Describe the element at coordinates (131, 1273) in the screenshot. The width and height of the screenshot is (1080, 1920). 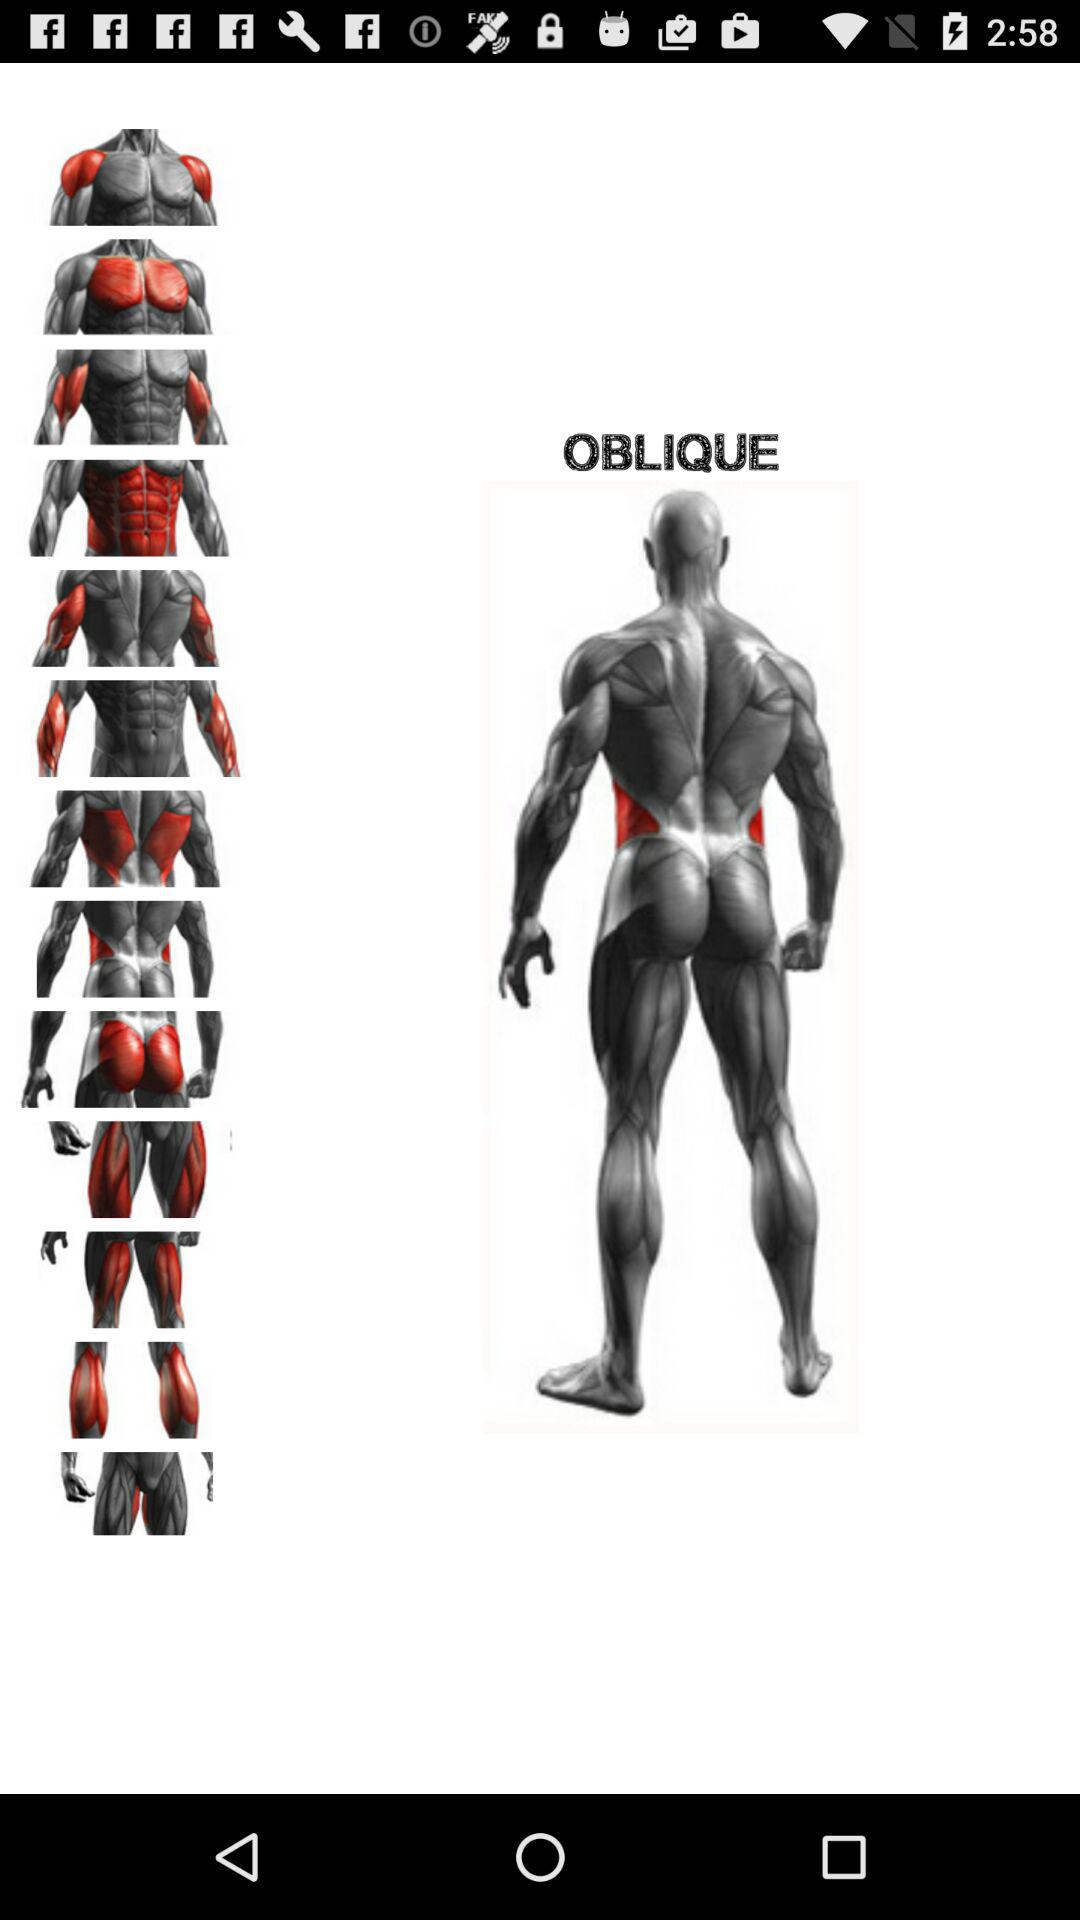
I see `view animation` at that location.